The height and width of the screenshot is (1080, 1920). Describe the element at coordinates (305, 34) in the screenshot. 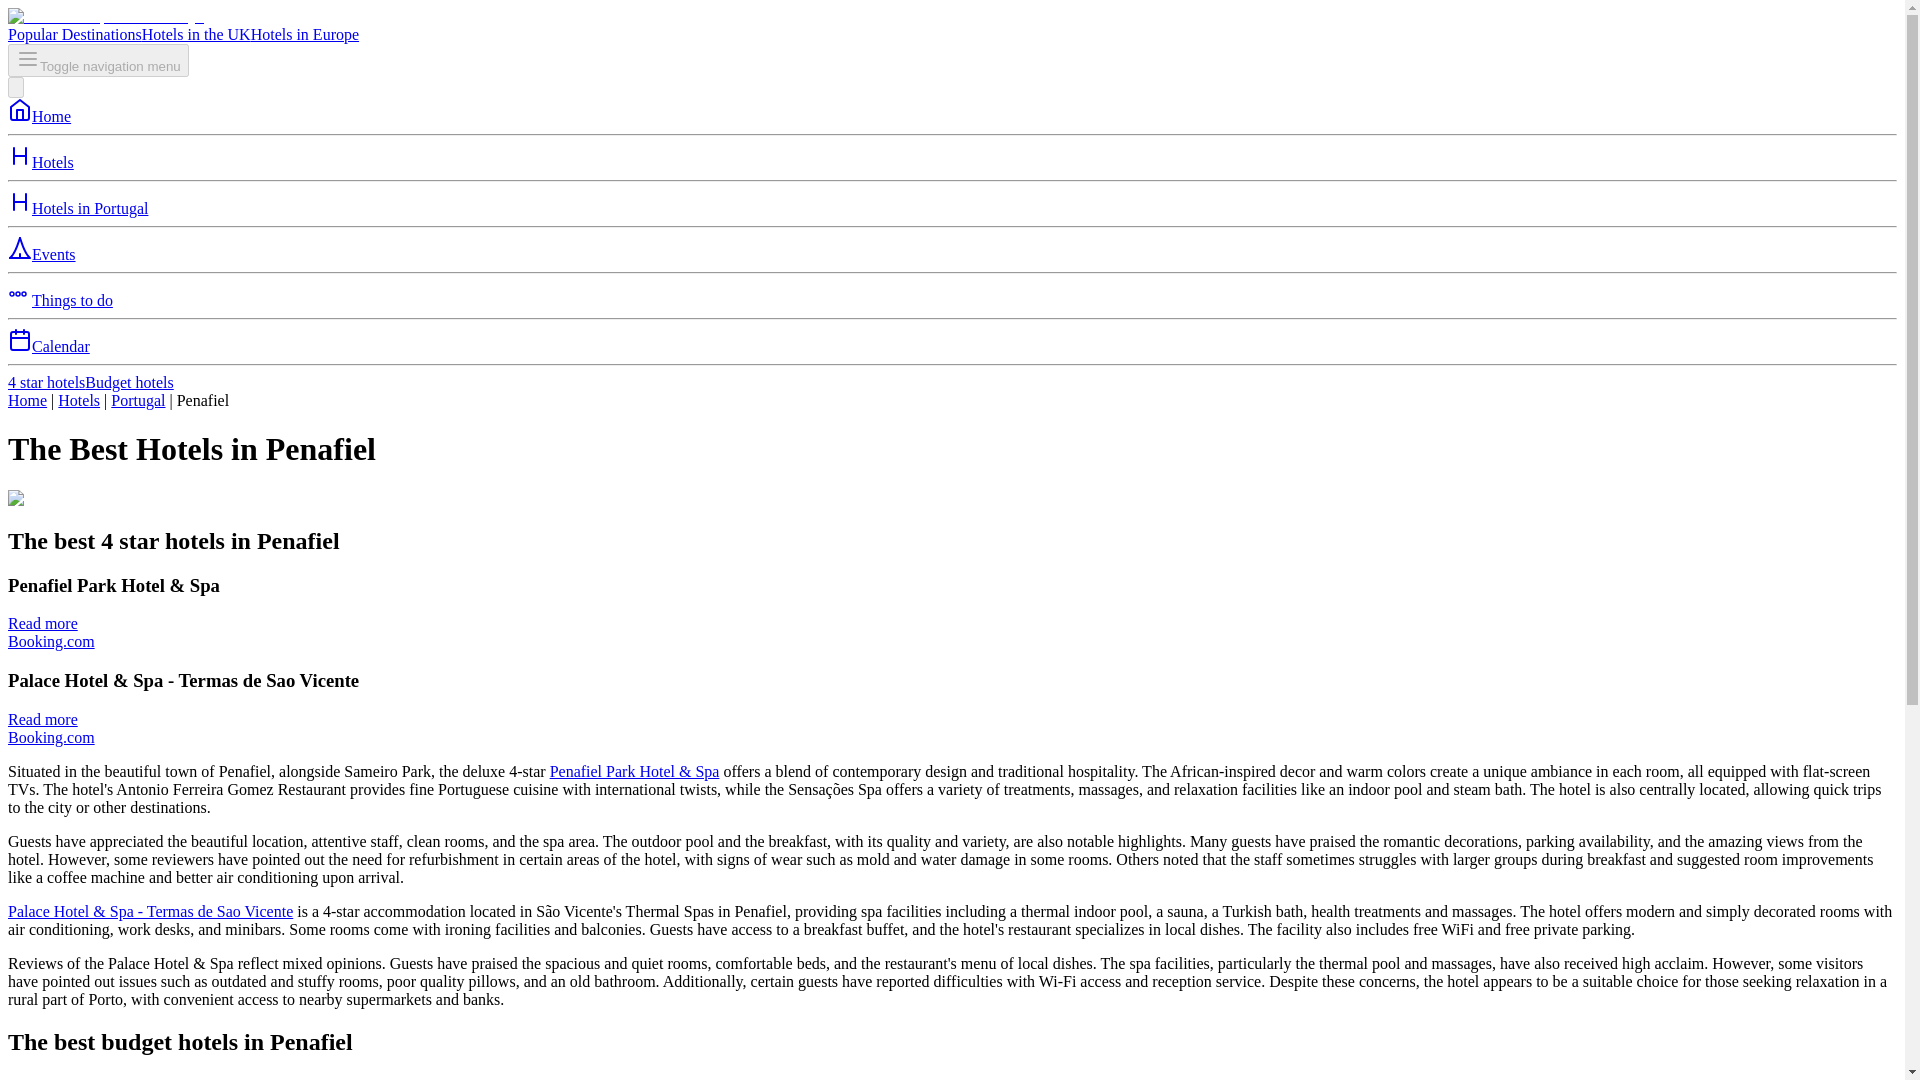

I see `Hotels in Europe` at that location.